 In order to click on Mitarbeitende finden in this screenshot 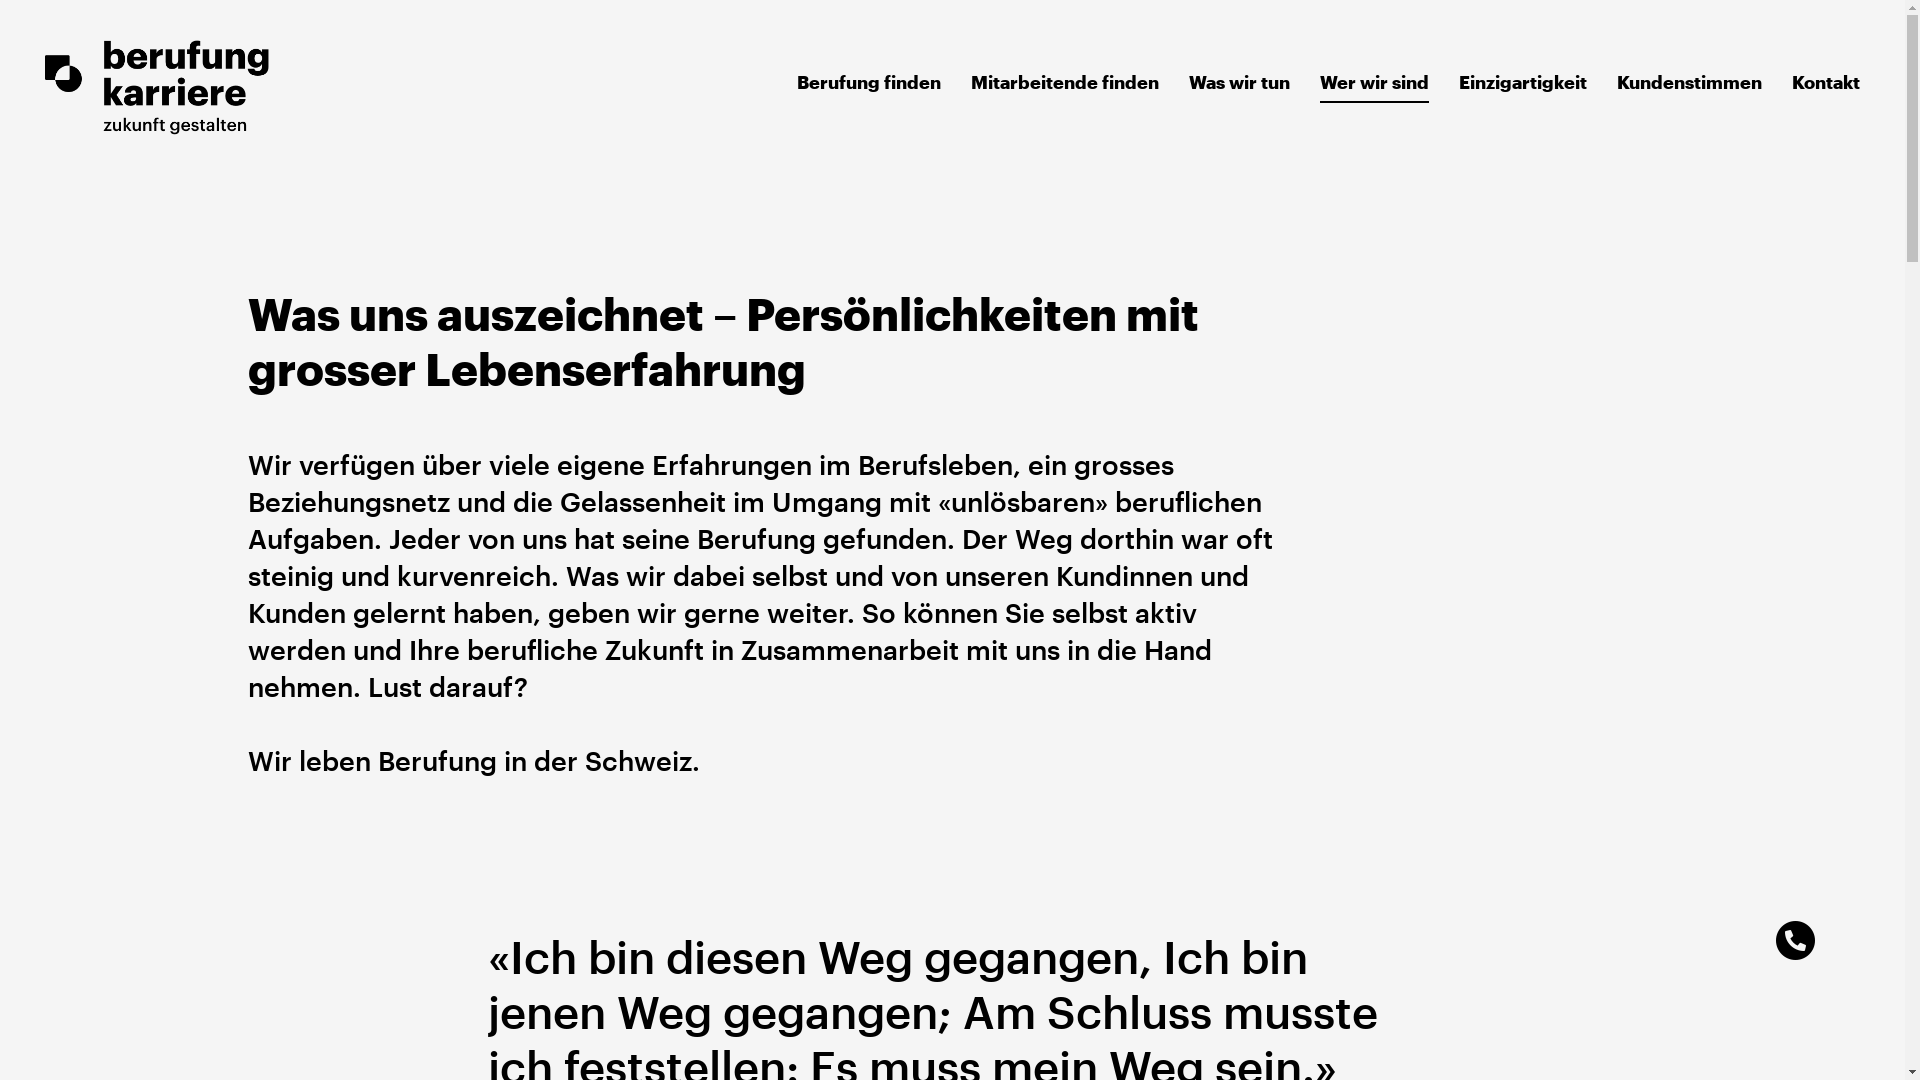, I will do `click(1065, 82)`.